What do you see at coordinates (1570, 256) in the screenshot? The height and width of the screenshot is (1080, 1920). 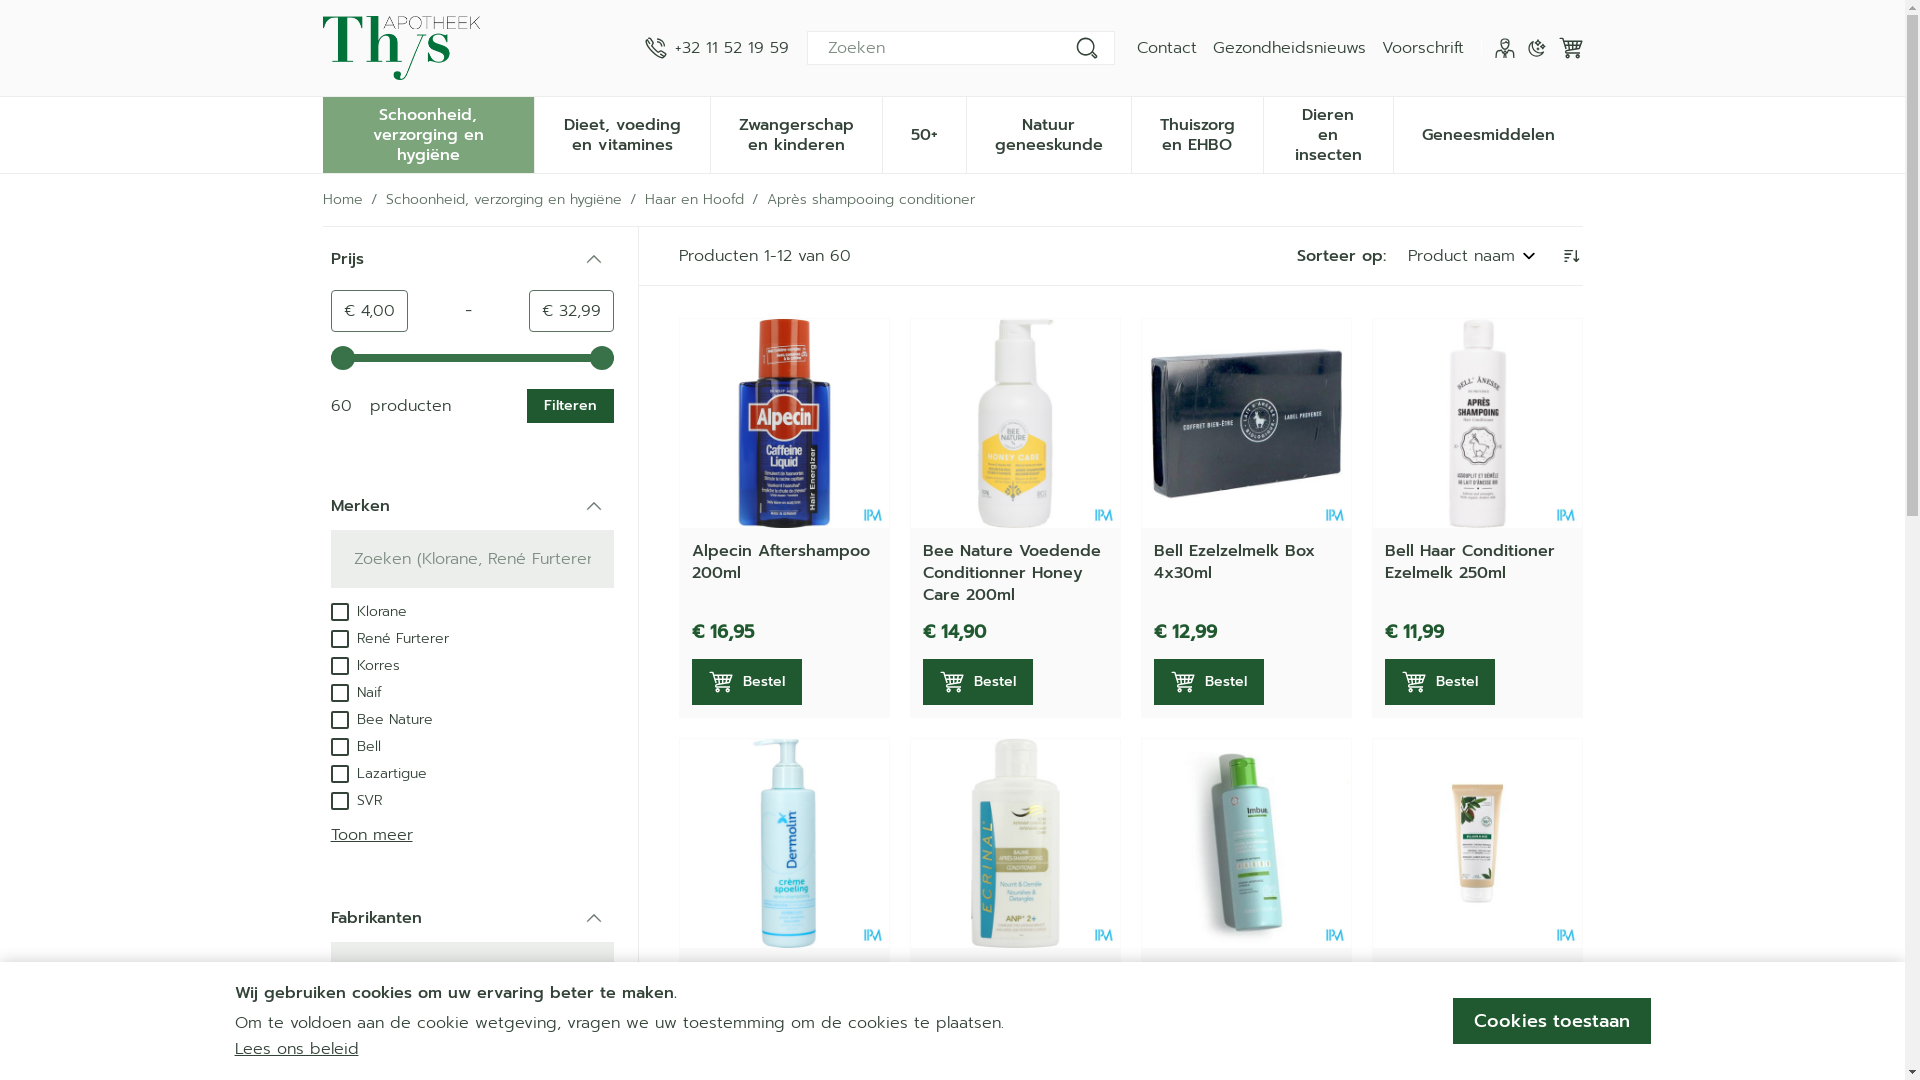 I see `Aflopende richting instellen` at bounding box center [1570, 256].